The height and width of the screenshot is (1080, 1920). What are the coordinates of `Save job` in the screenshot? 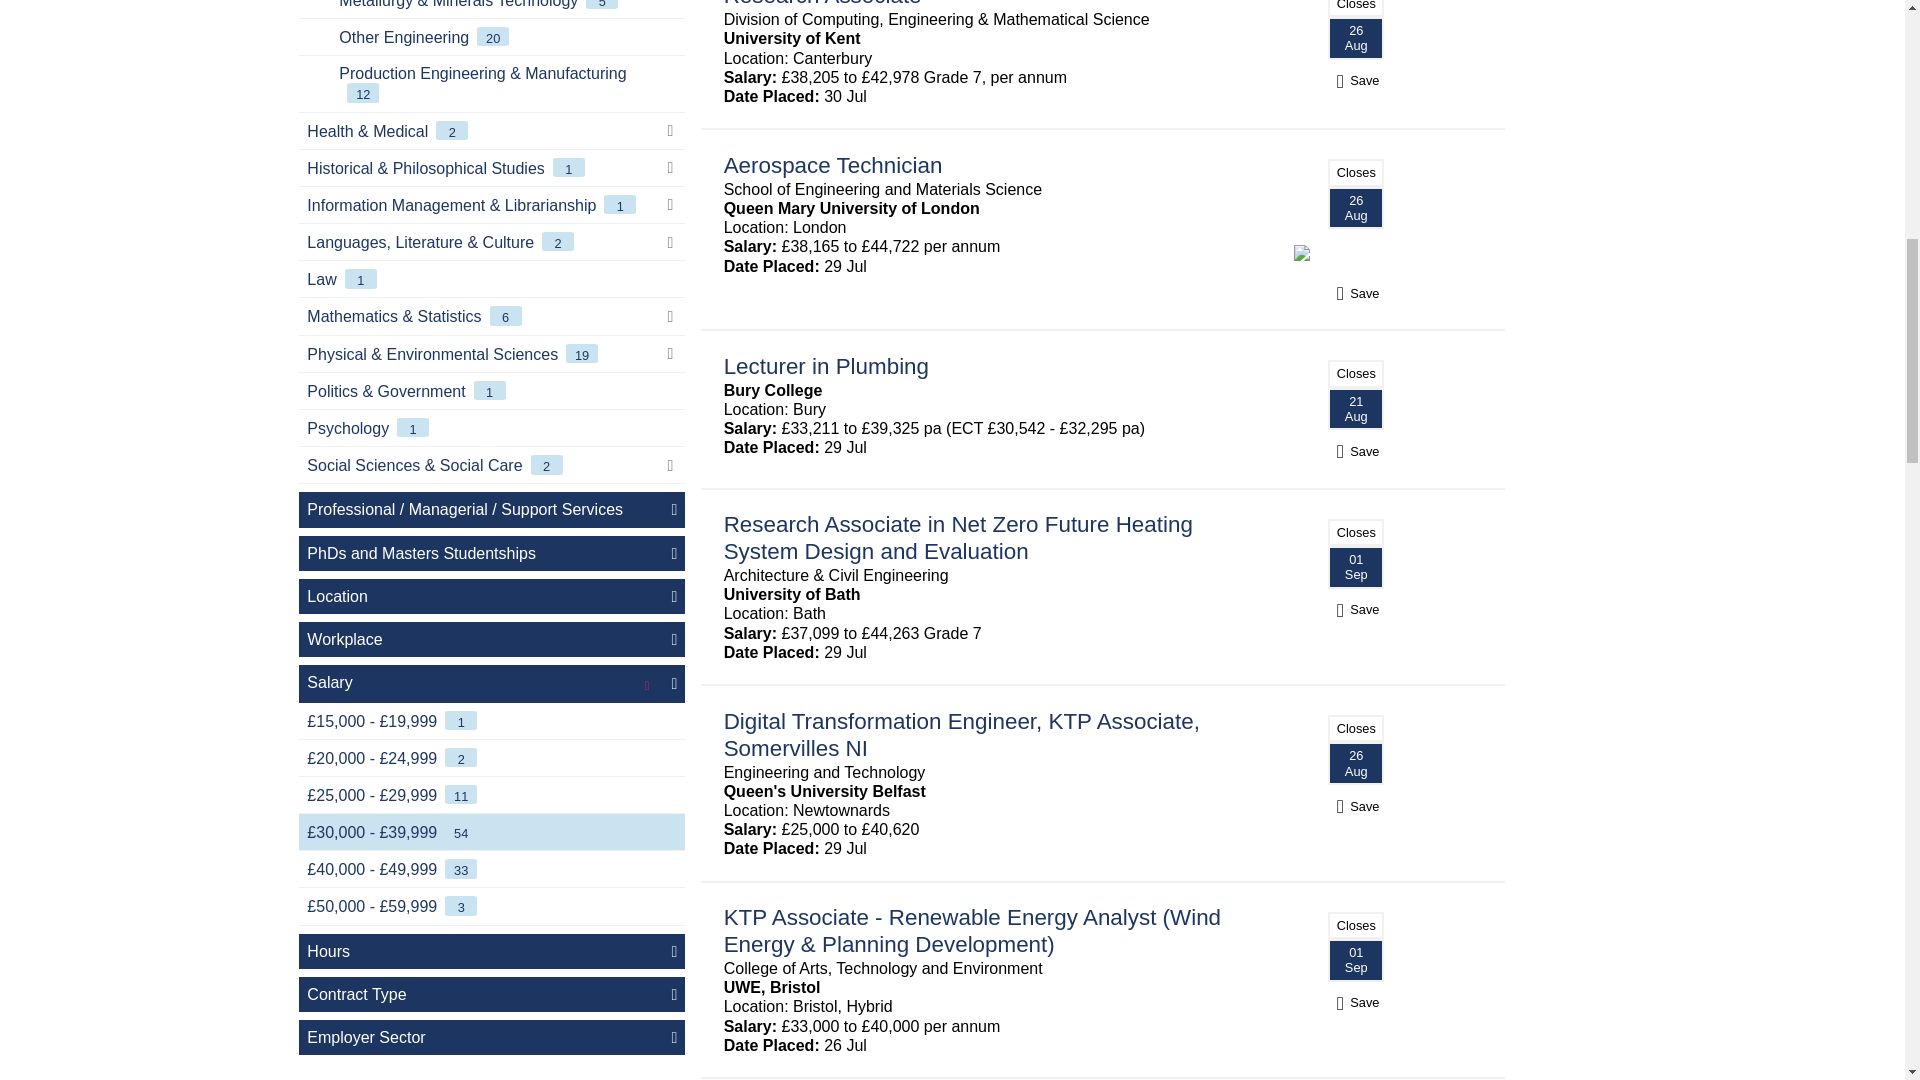 It's located at (1355, 451).